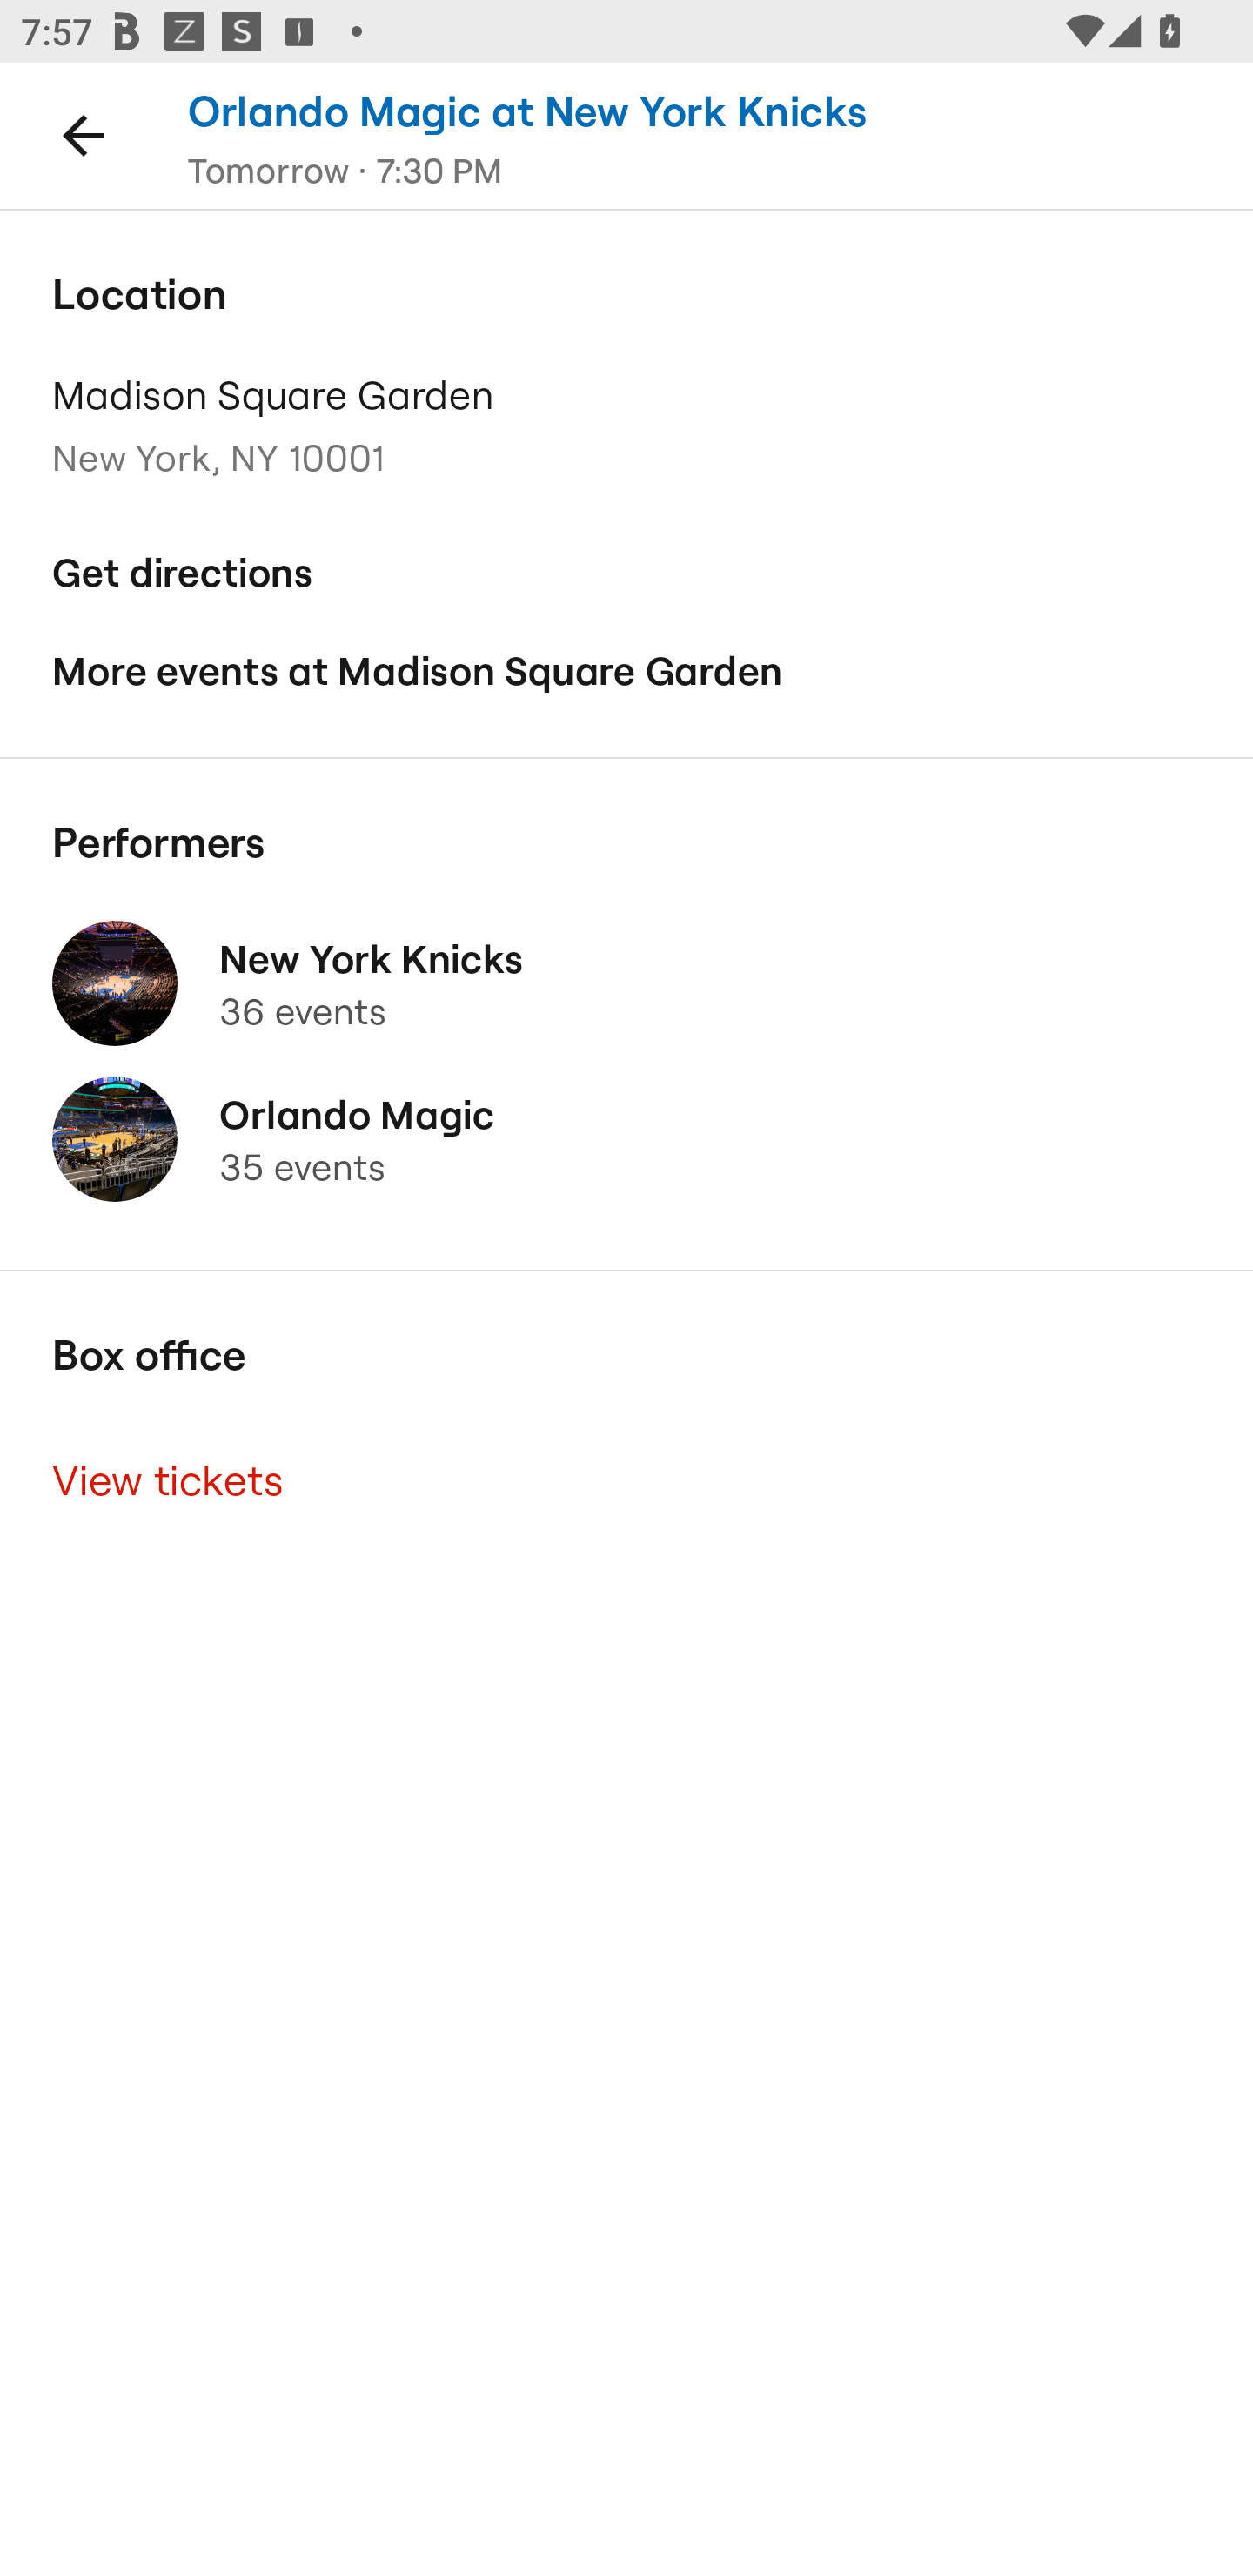 This screenshot has height=2576, width=1253. What do you see at coordinates (626, 672) in the screenshot?
I see `More events at Madison Square Garden` at bounding box center [626, 672].